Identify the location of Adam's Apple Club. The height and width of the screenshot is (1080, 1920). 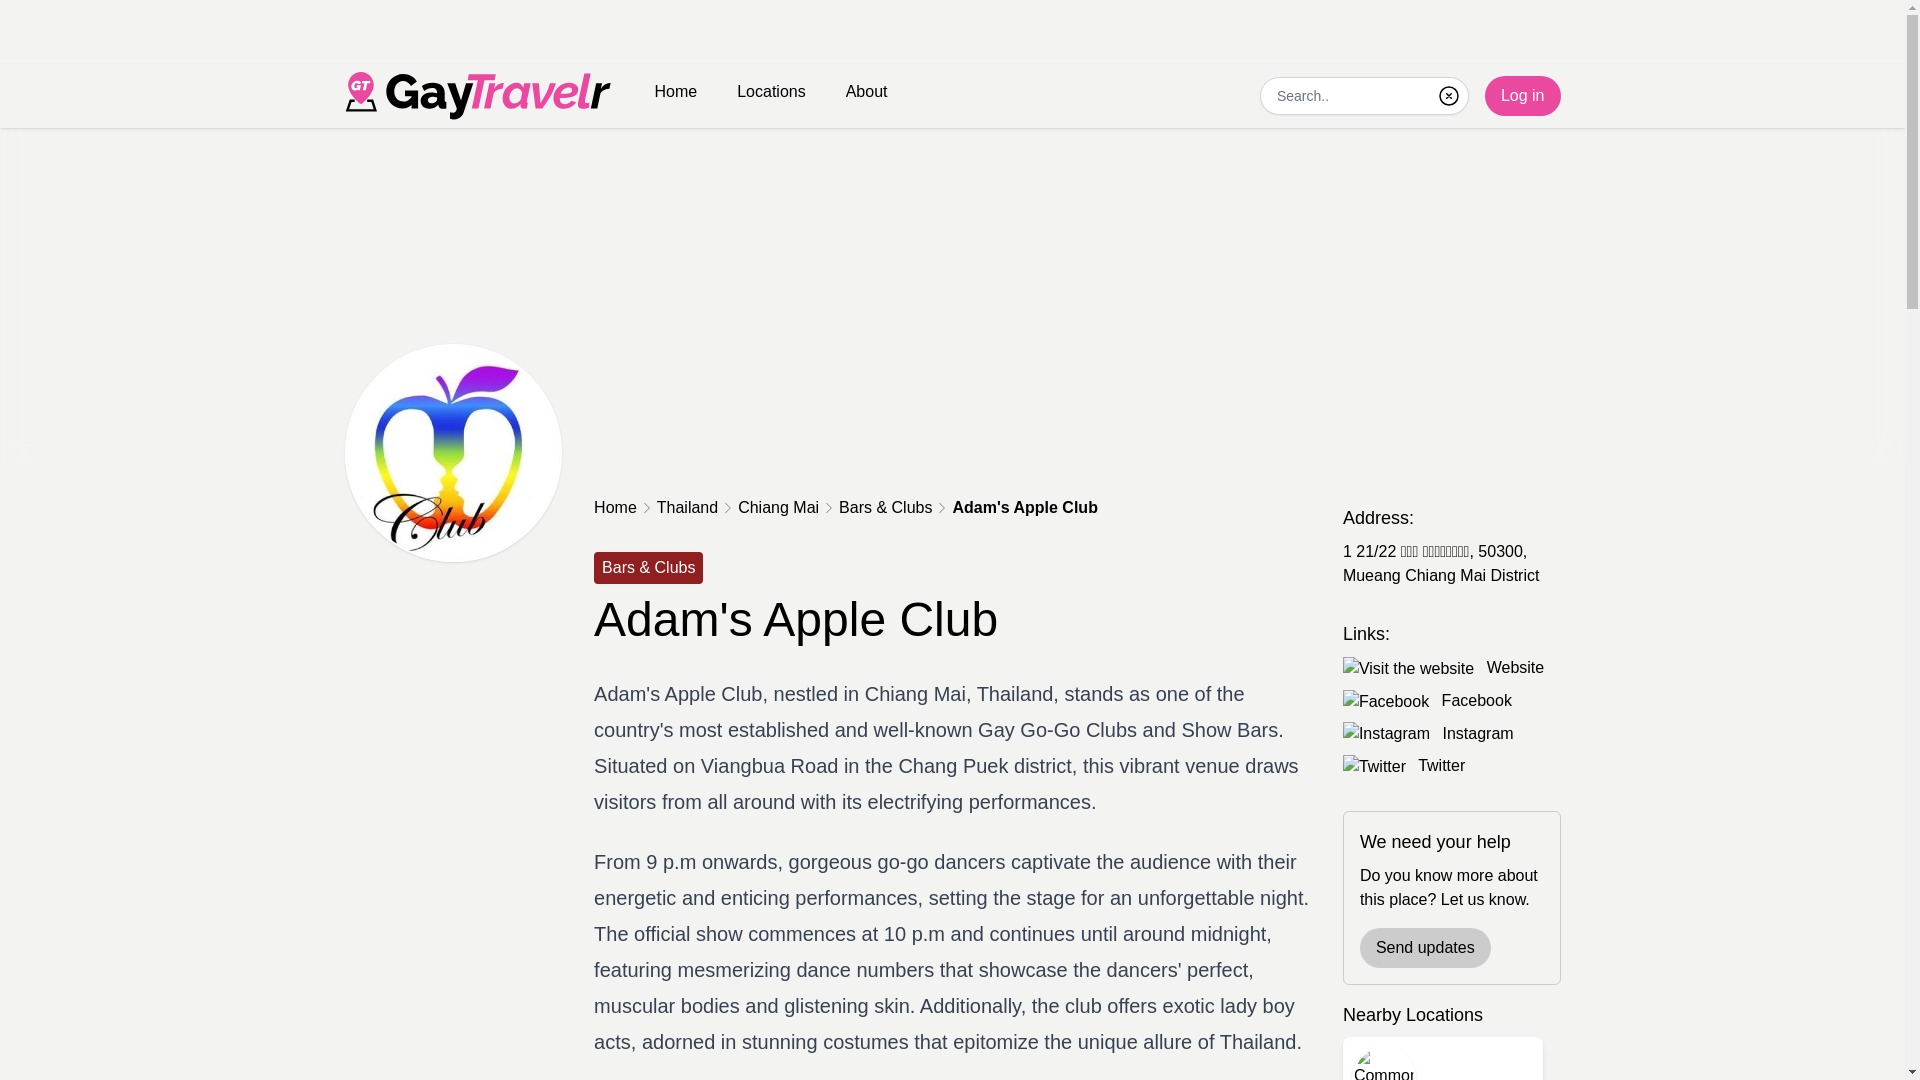
(1024, 507).